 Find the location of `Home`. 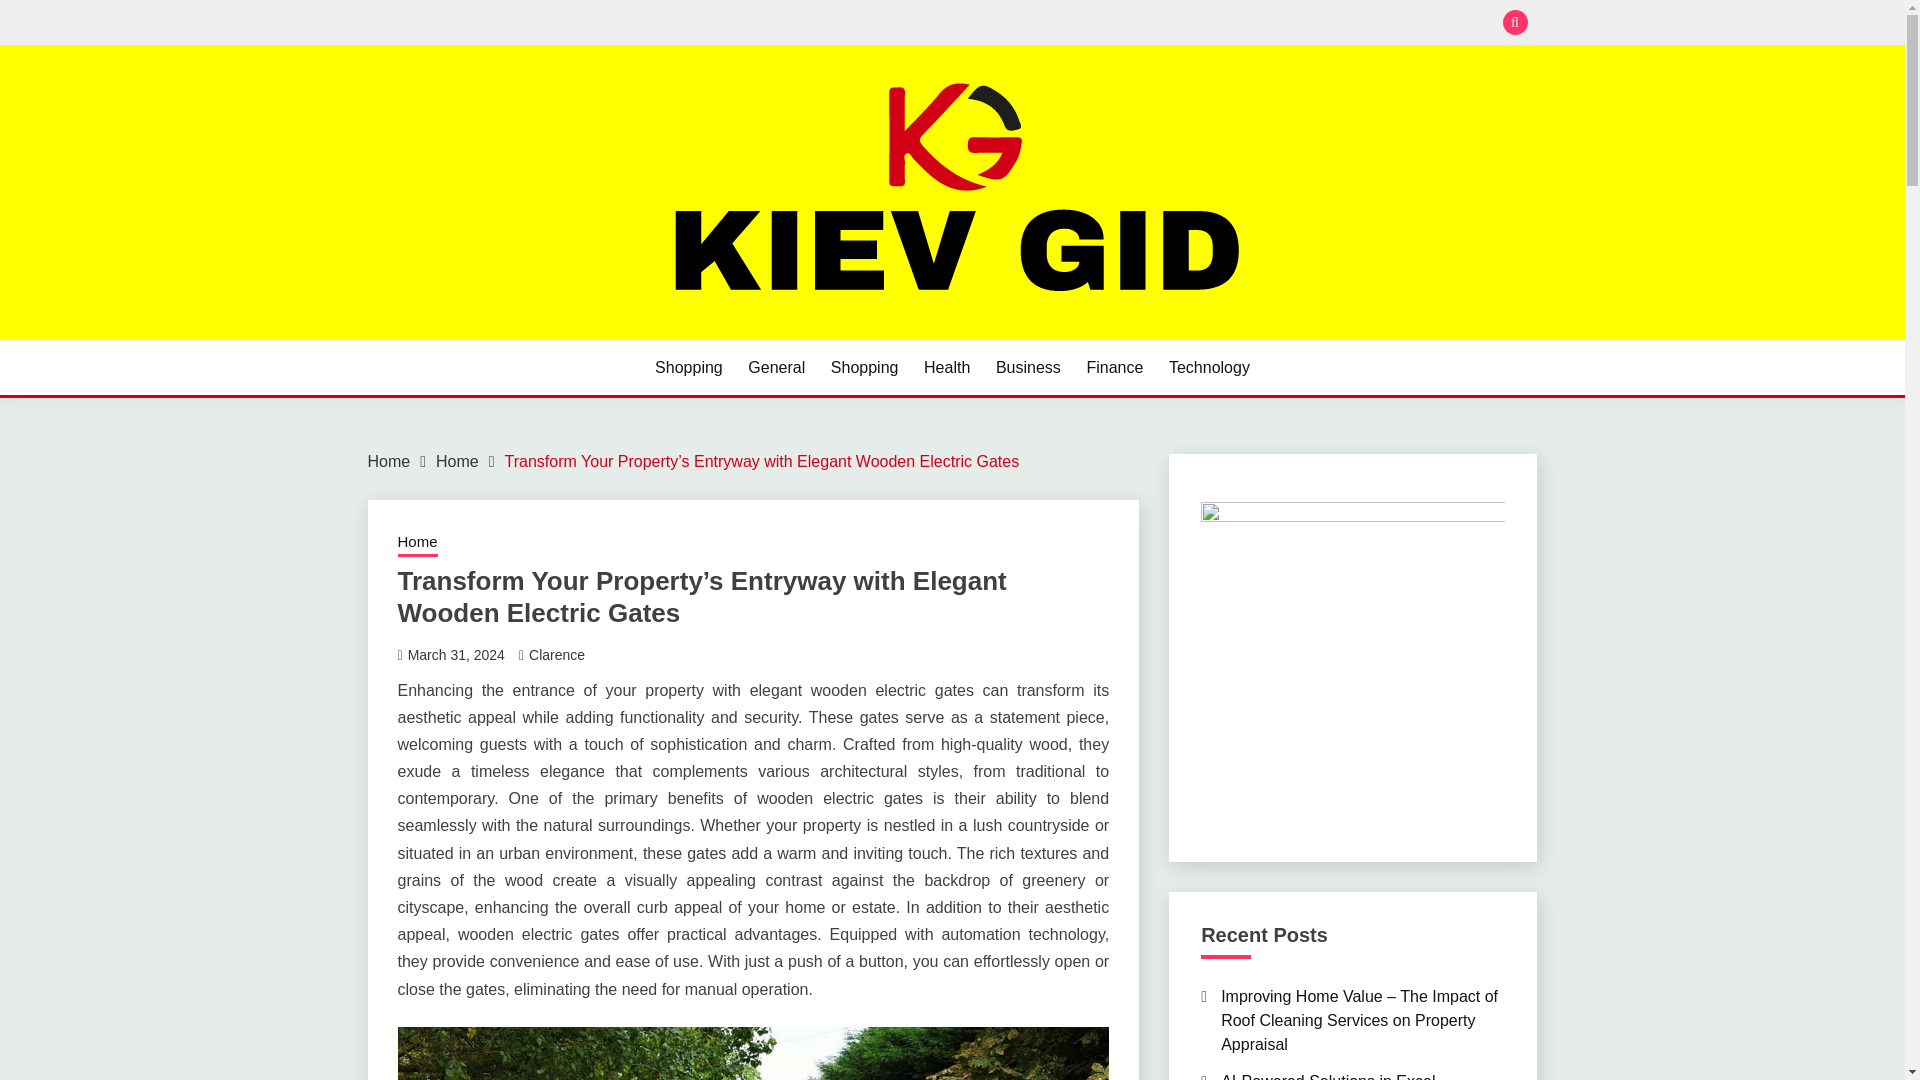

Home is located at coordinates (389, 460).